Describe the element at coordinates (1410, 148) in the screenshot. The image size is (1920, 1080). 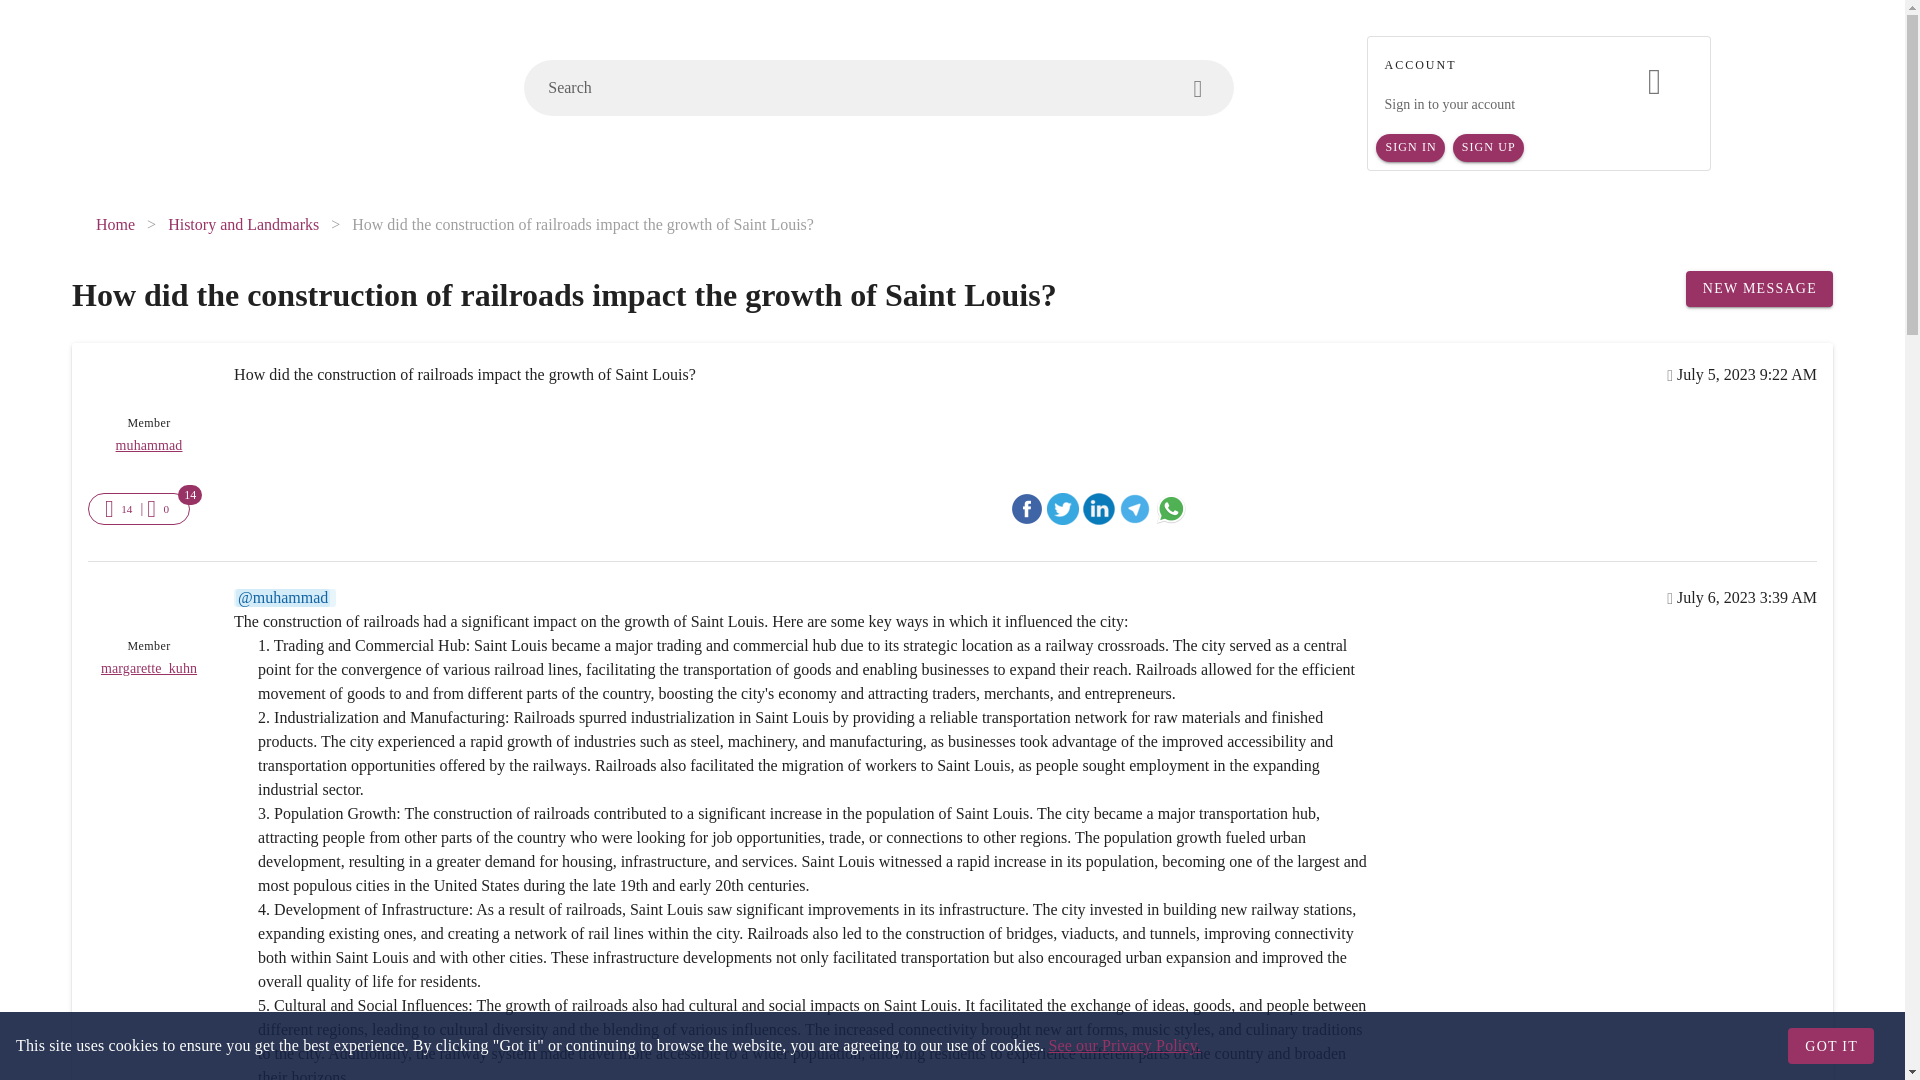
I see `SIGN IN` at that location.